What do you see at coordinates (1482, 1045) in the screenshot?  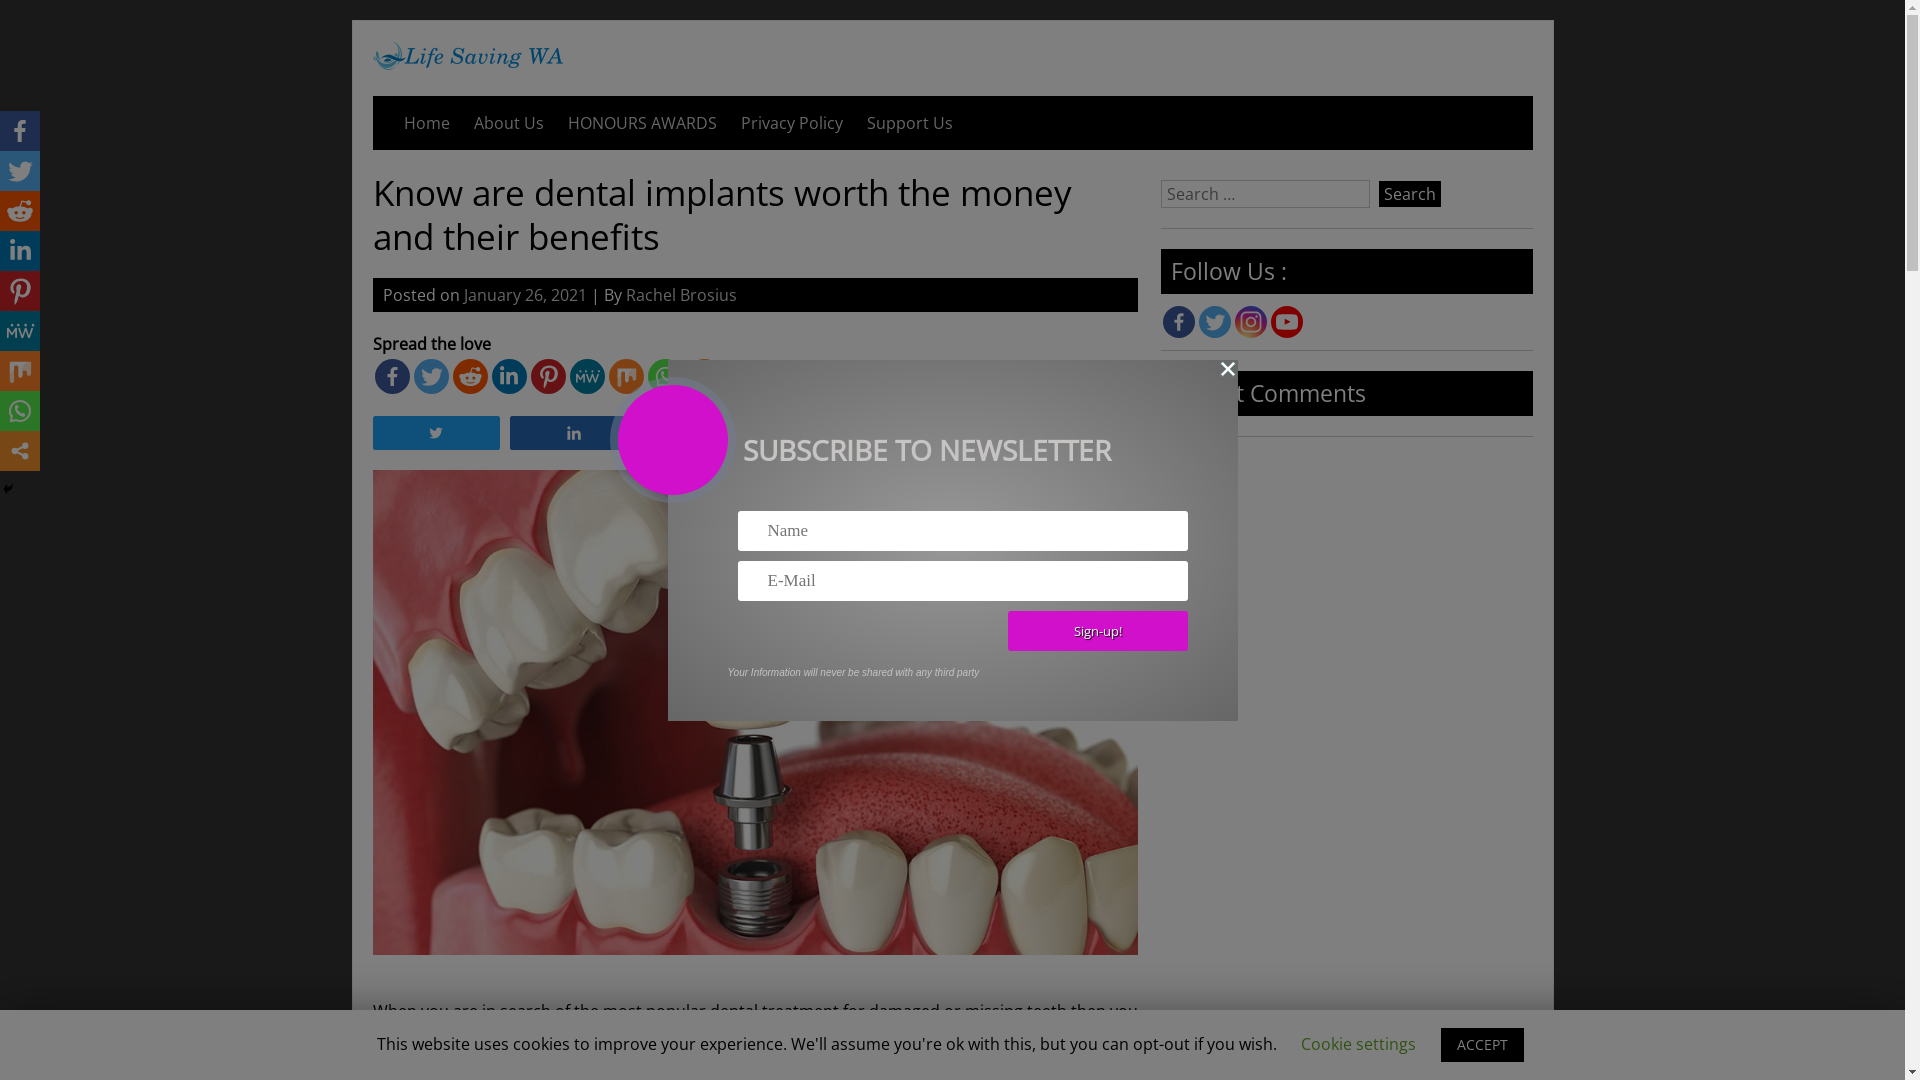 I see `ACCEPT` at bounding box center [1482, 1045].